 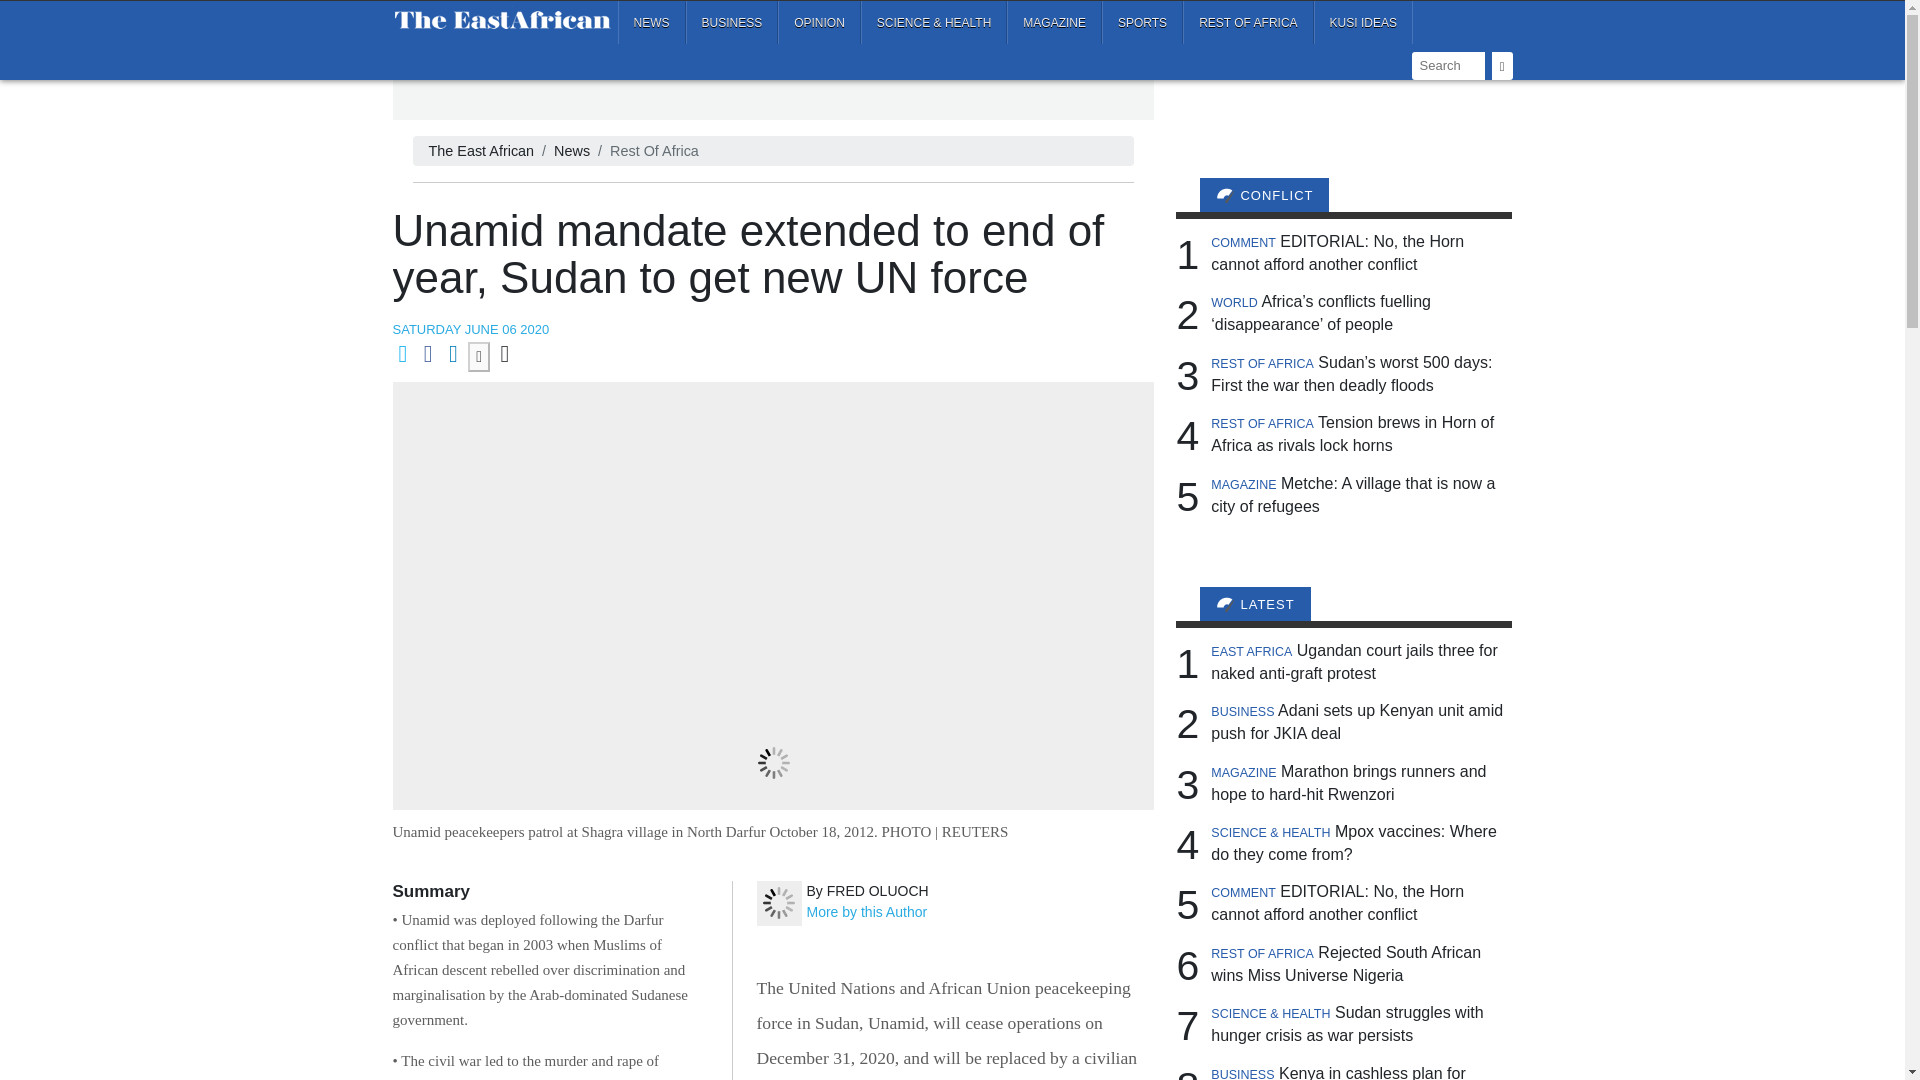 What do you see at coordinates (732, 22) in the screenshot?
I see `BUSINESS` at bounding box center [732, 22].